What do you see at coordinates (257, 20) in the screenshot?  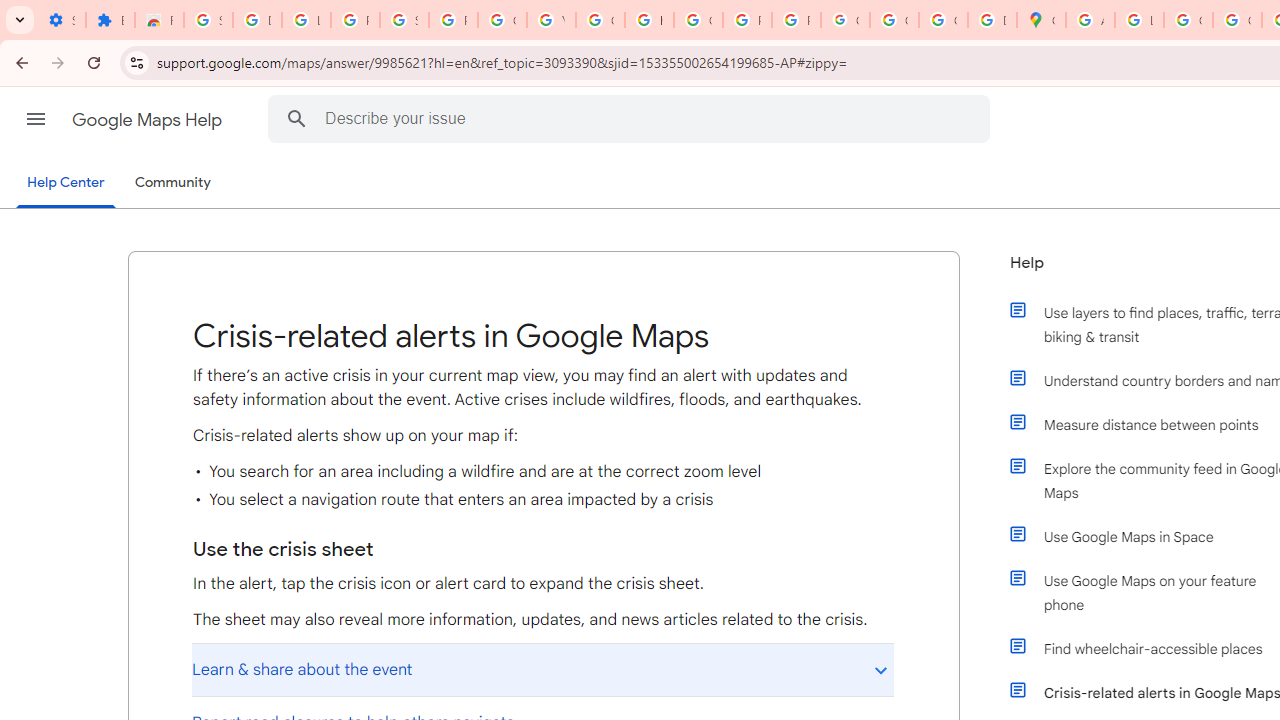 I see `Delete photos & videos - Computer - Google Photos Help` at bounding box center [257, 20].